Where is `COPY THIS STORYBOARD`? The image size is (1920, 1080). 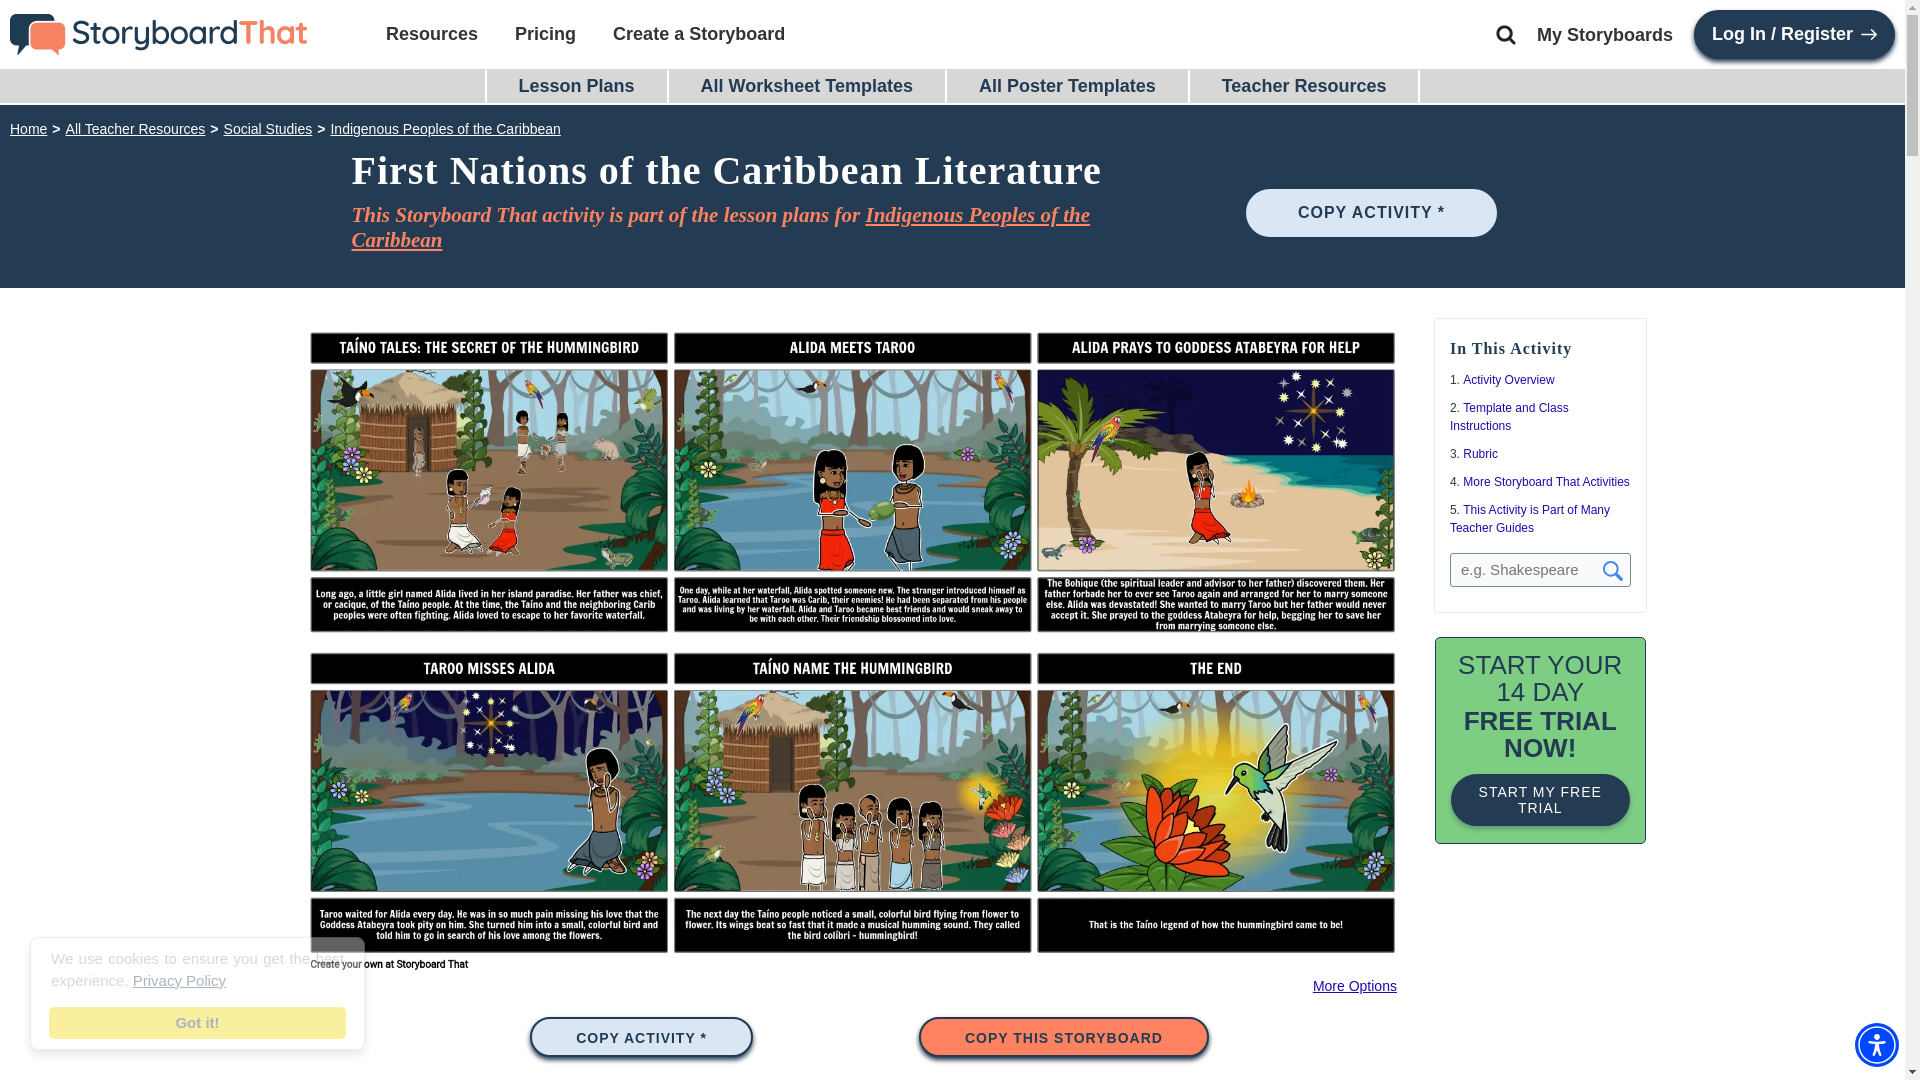
COPY THIS STORYBOARD is located at coordinates (1064, 1037).